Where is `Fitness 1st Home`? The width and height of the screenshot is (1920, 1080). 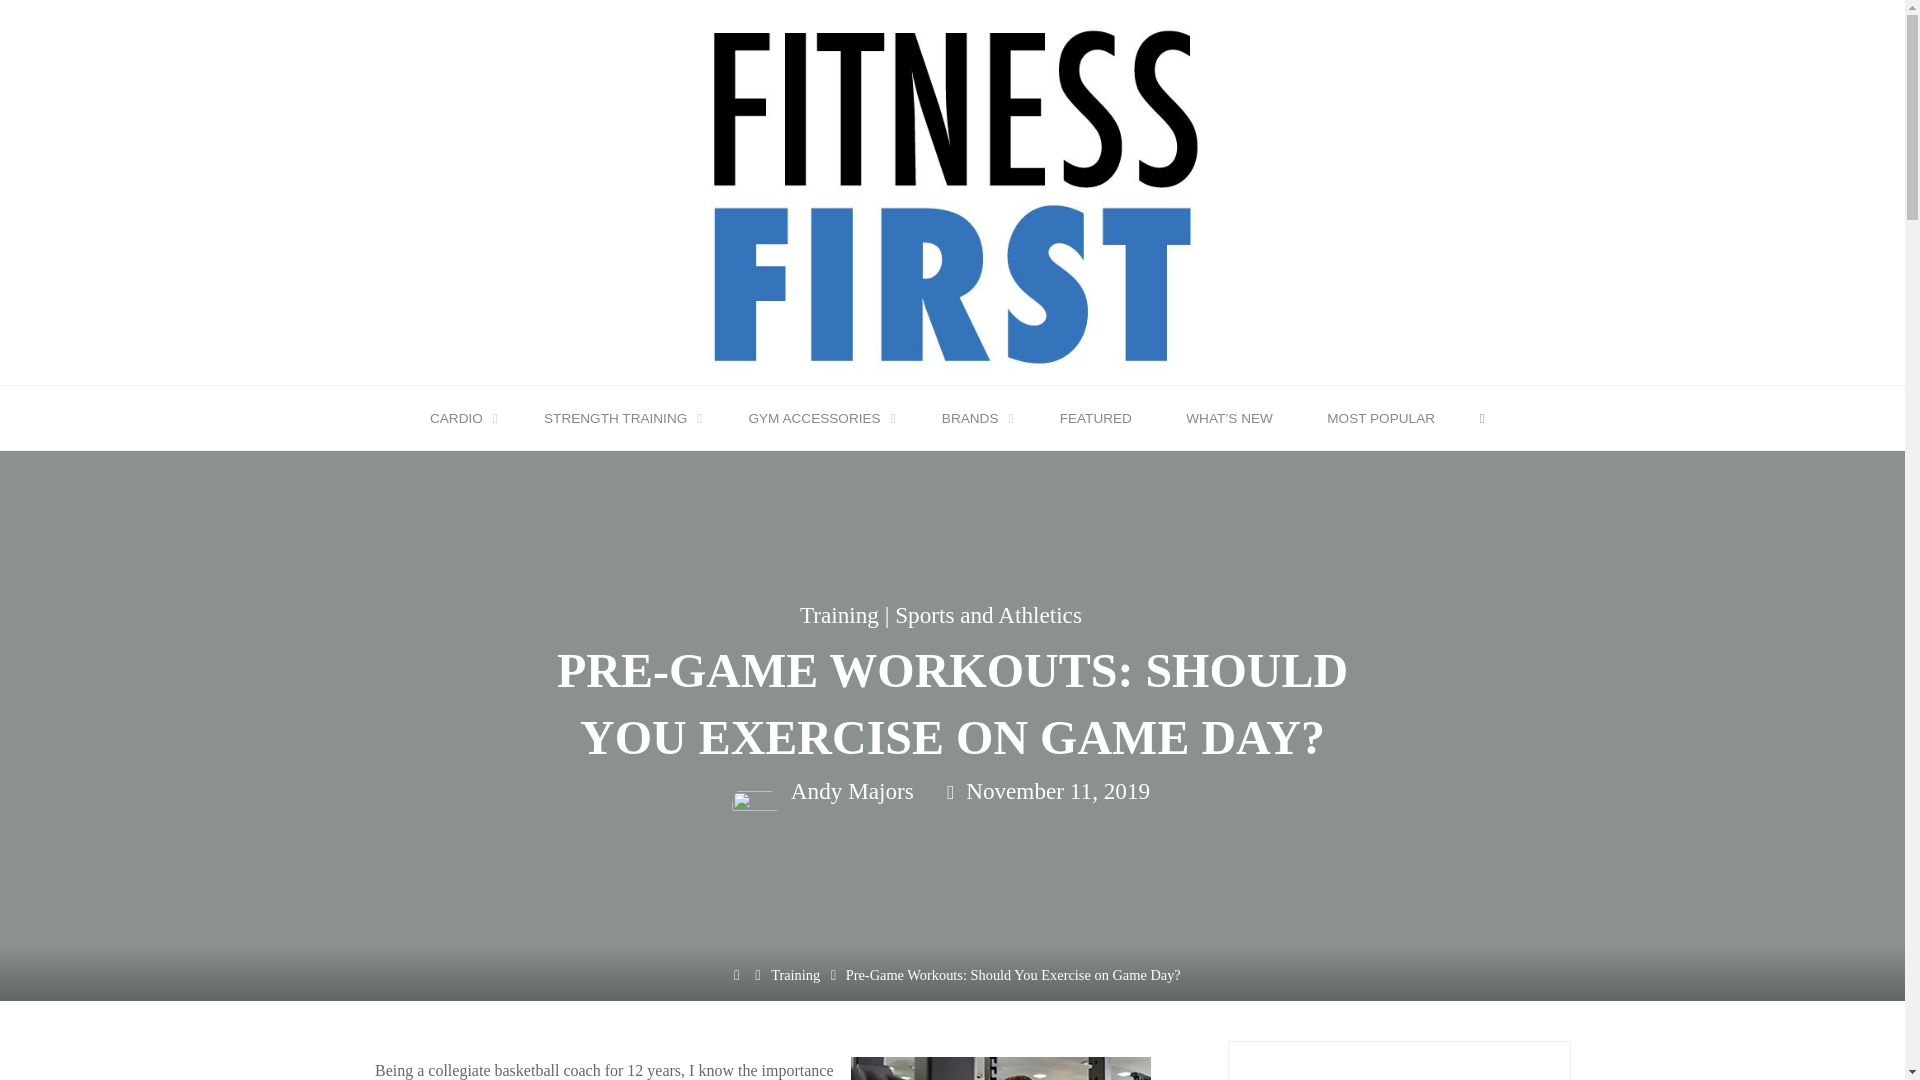
Fitness 1st Home is located at coordinates (952, 190).